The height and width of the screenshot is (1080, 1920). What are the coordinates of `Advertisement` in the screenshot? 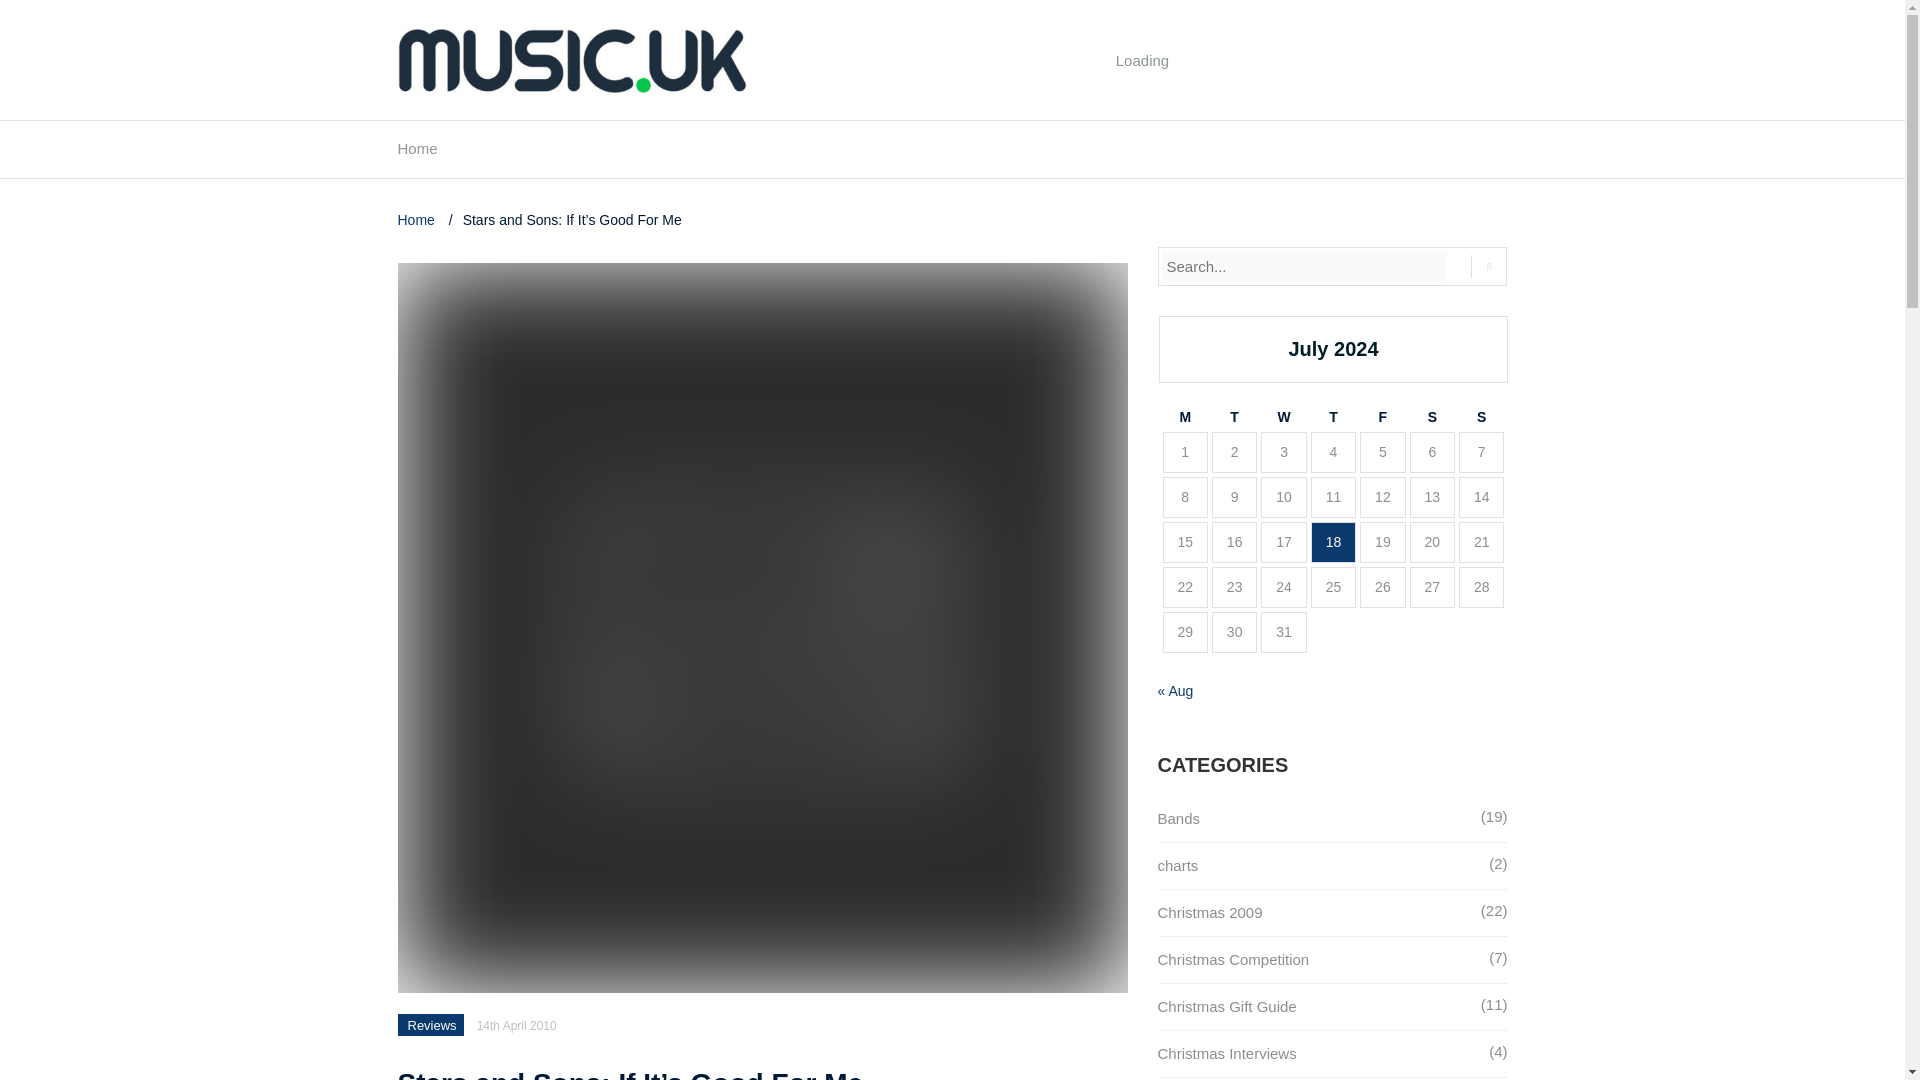 It's located at (1143, 106).